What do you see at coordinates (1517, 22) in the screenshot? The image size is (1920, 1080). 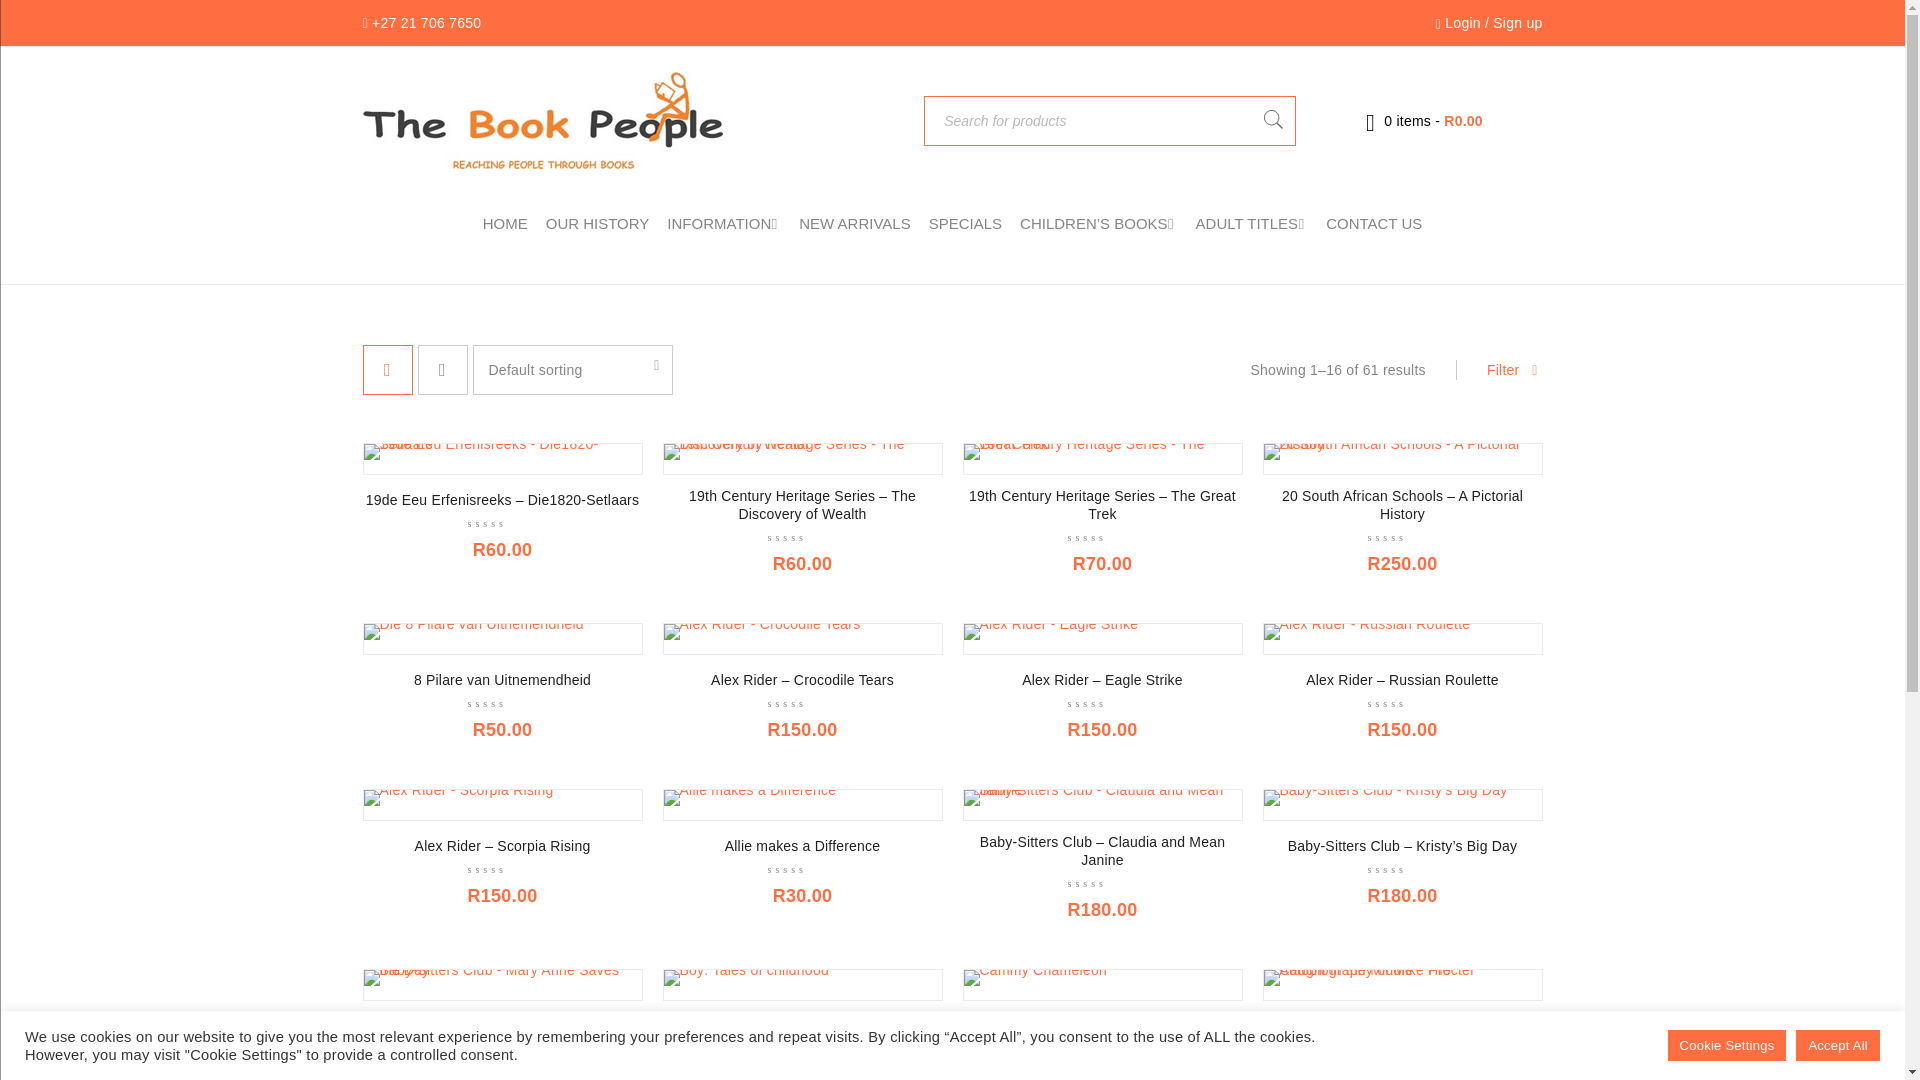 I see `Create New Account` at bounding box center [1517, 22].